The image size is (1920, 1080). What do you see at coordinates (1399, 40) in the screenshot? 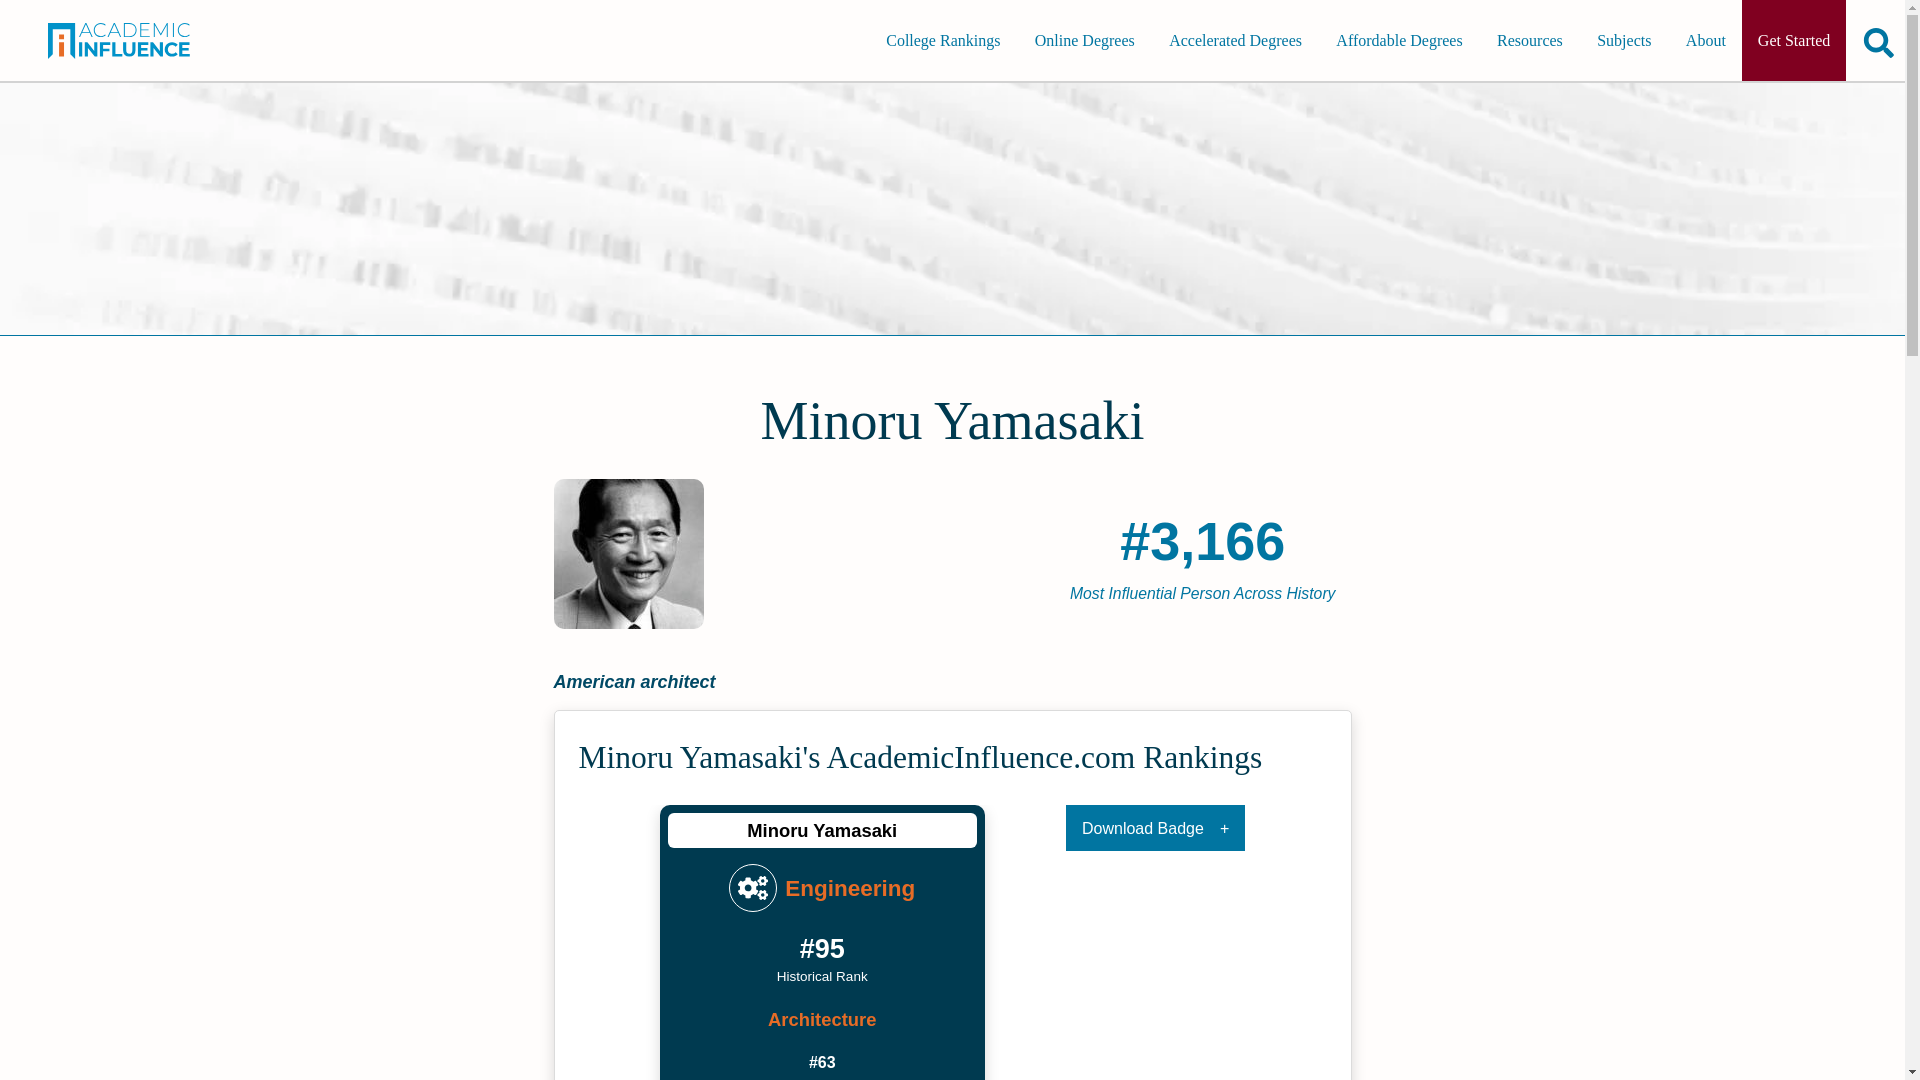
I see `Affordable Degrees` at bounding box center [1399, 40].